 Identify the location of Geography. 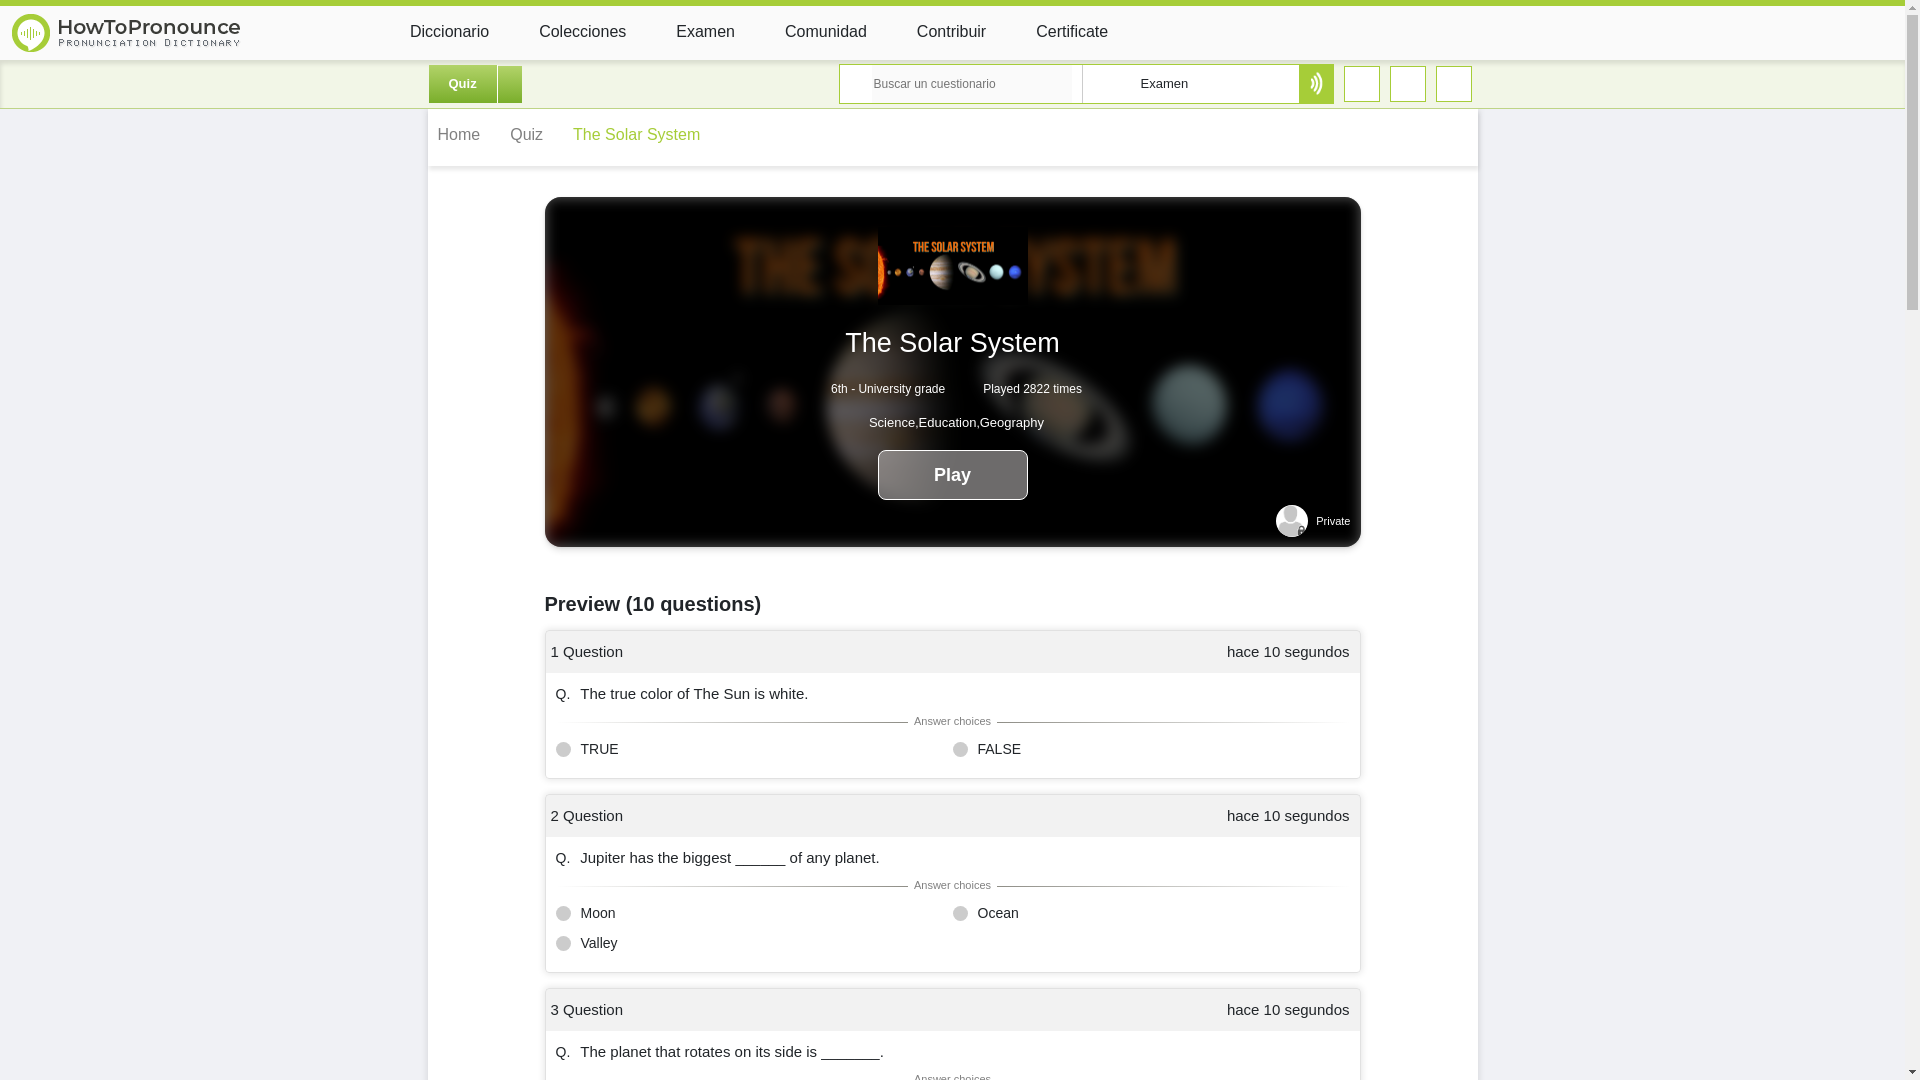
(1012, 422).